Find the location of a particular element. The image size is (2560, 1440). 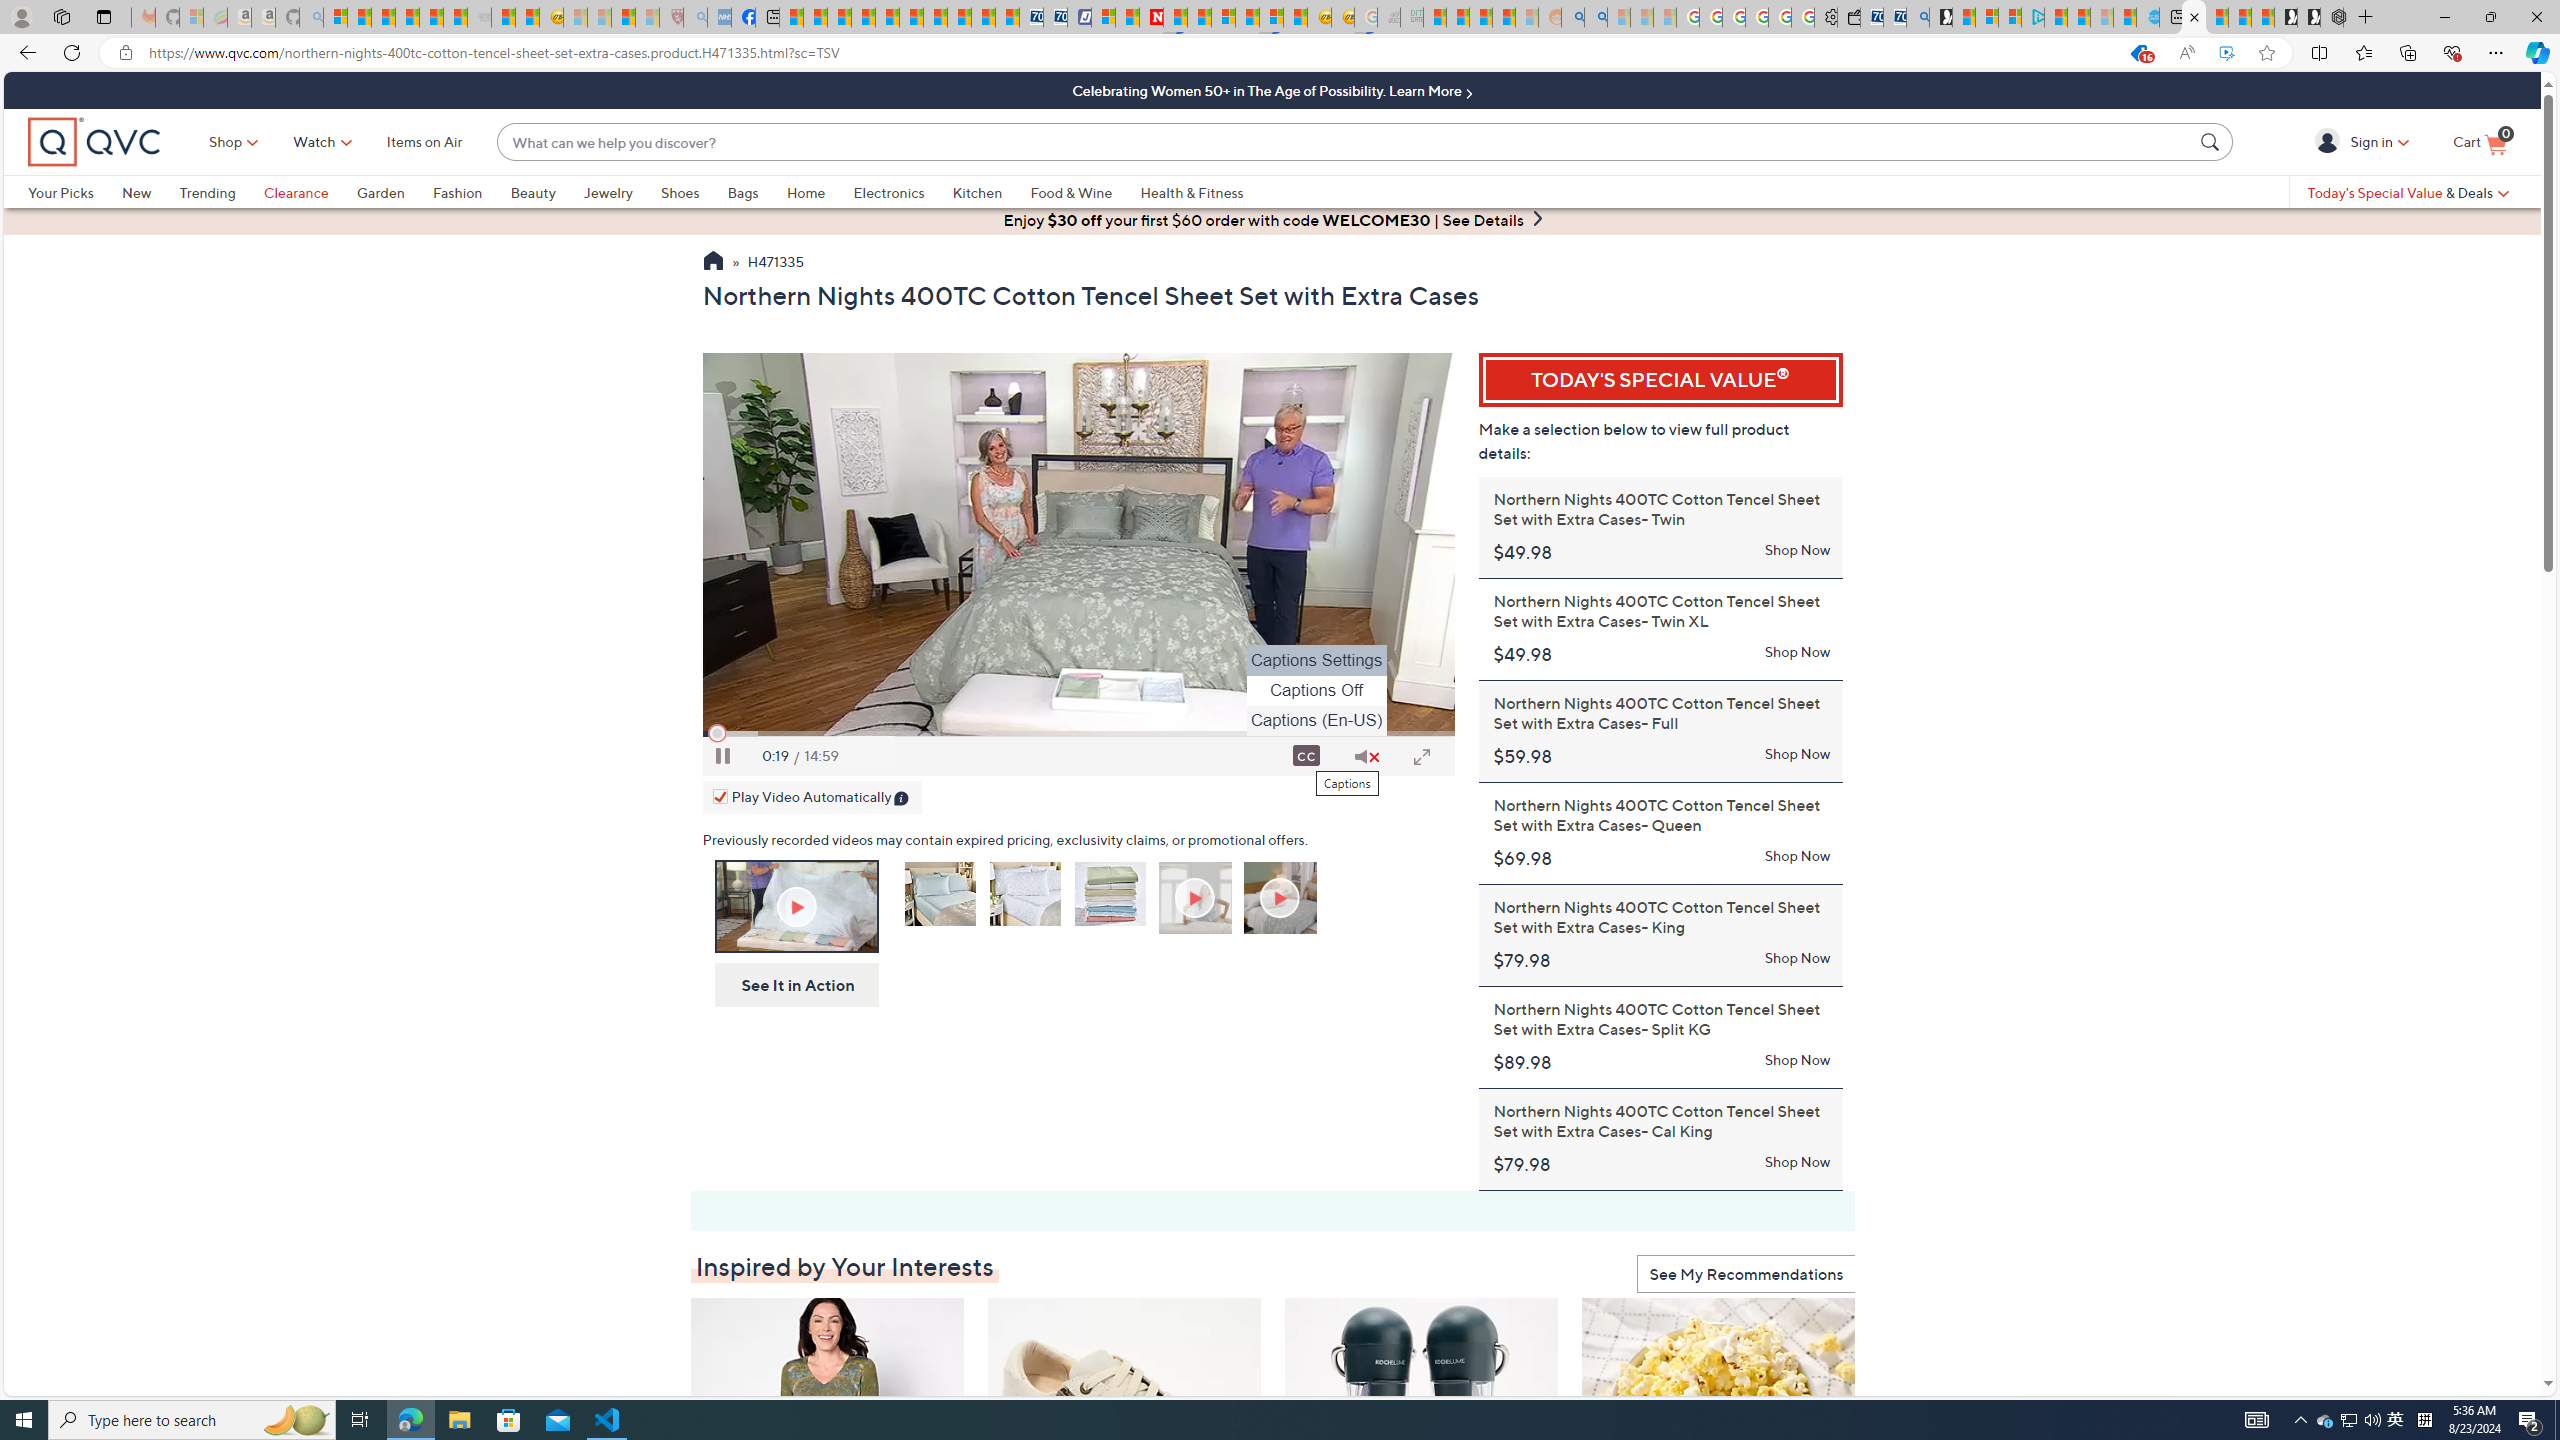

Food & Wine is located at coordinates (1085, 192).